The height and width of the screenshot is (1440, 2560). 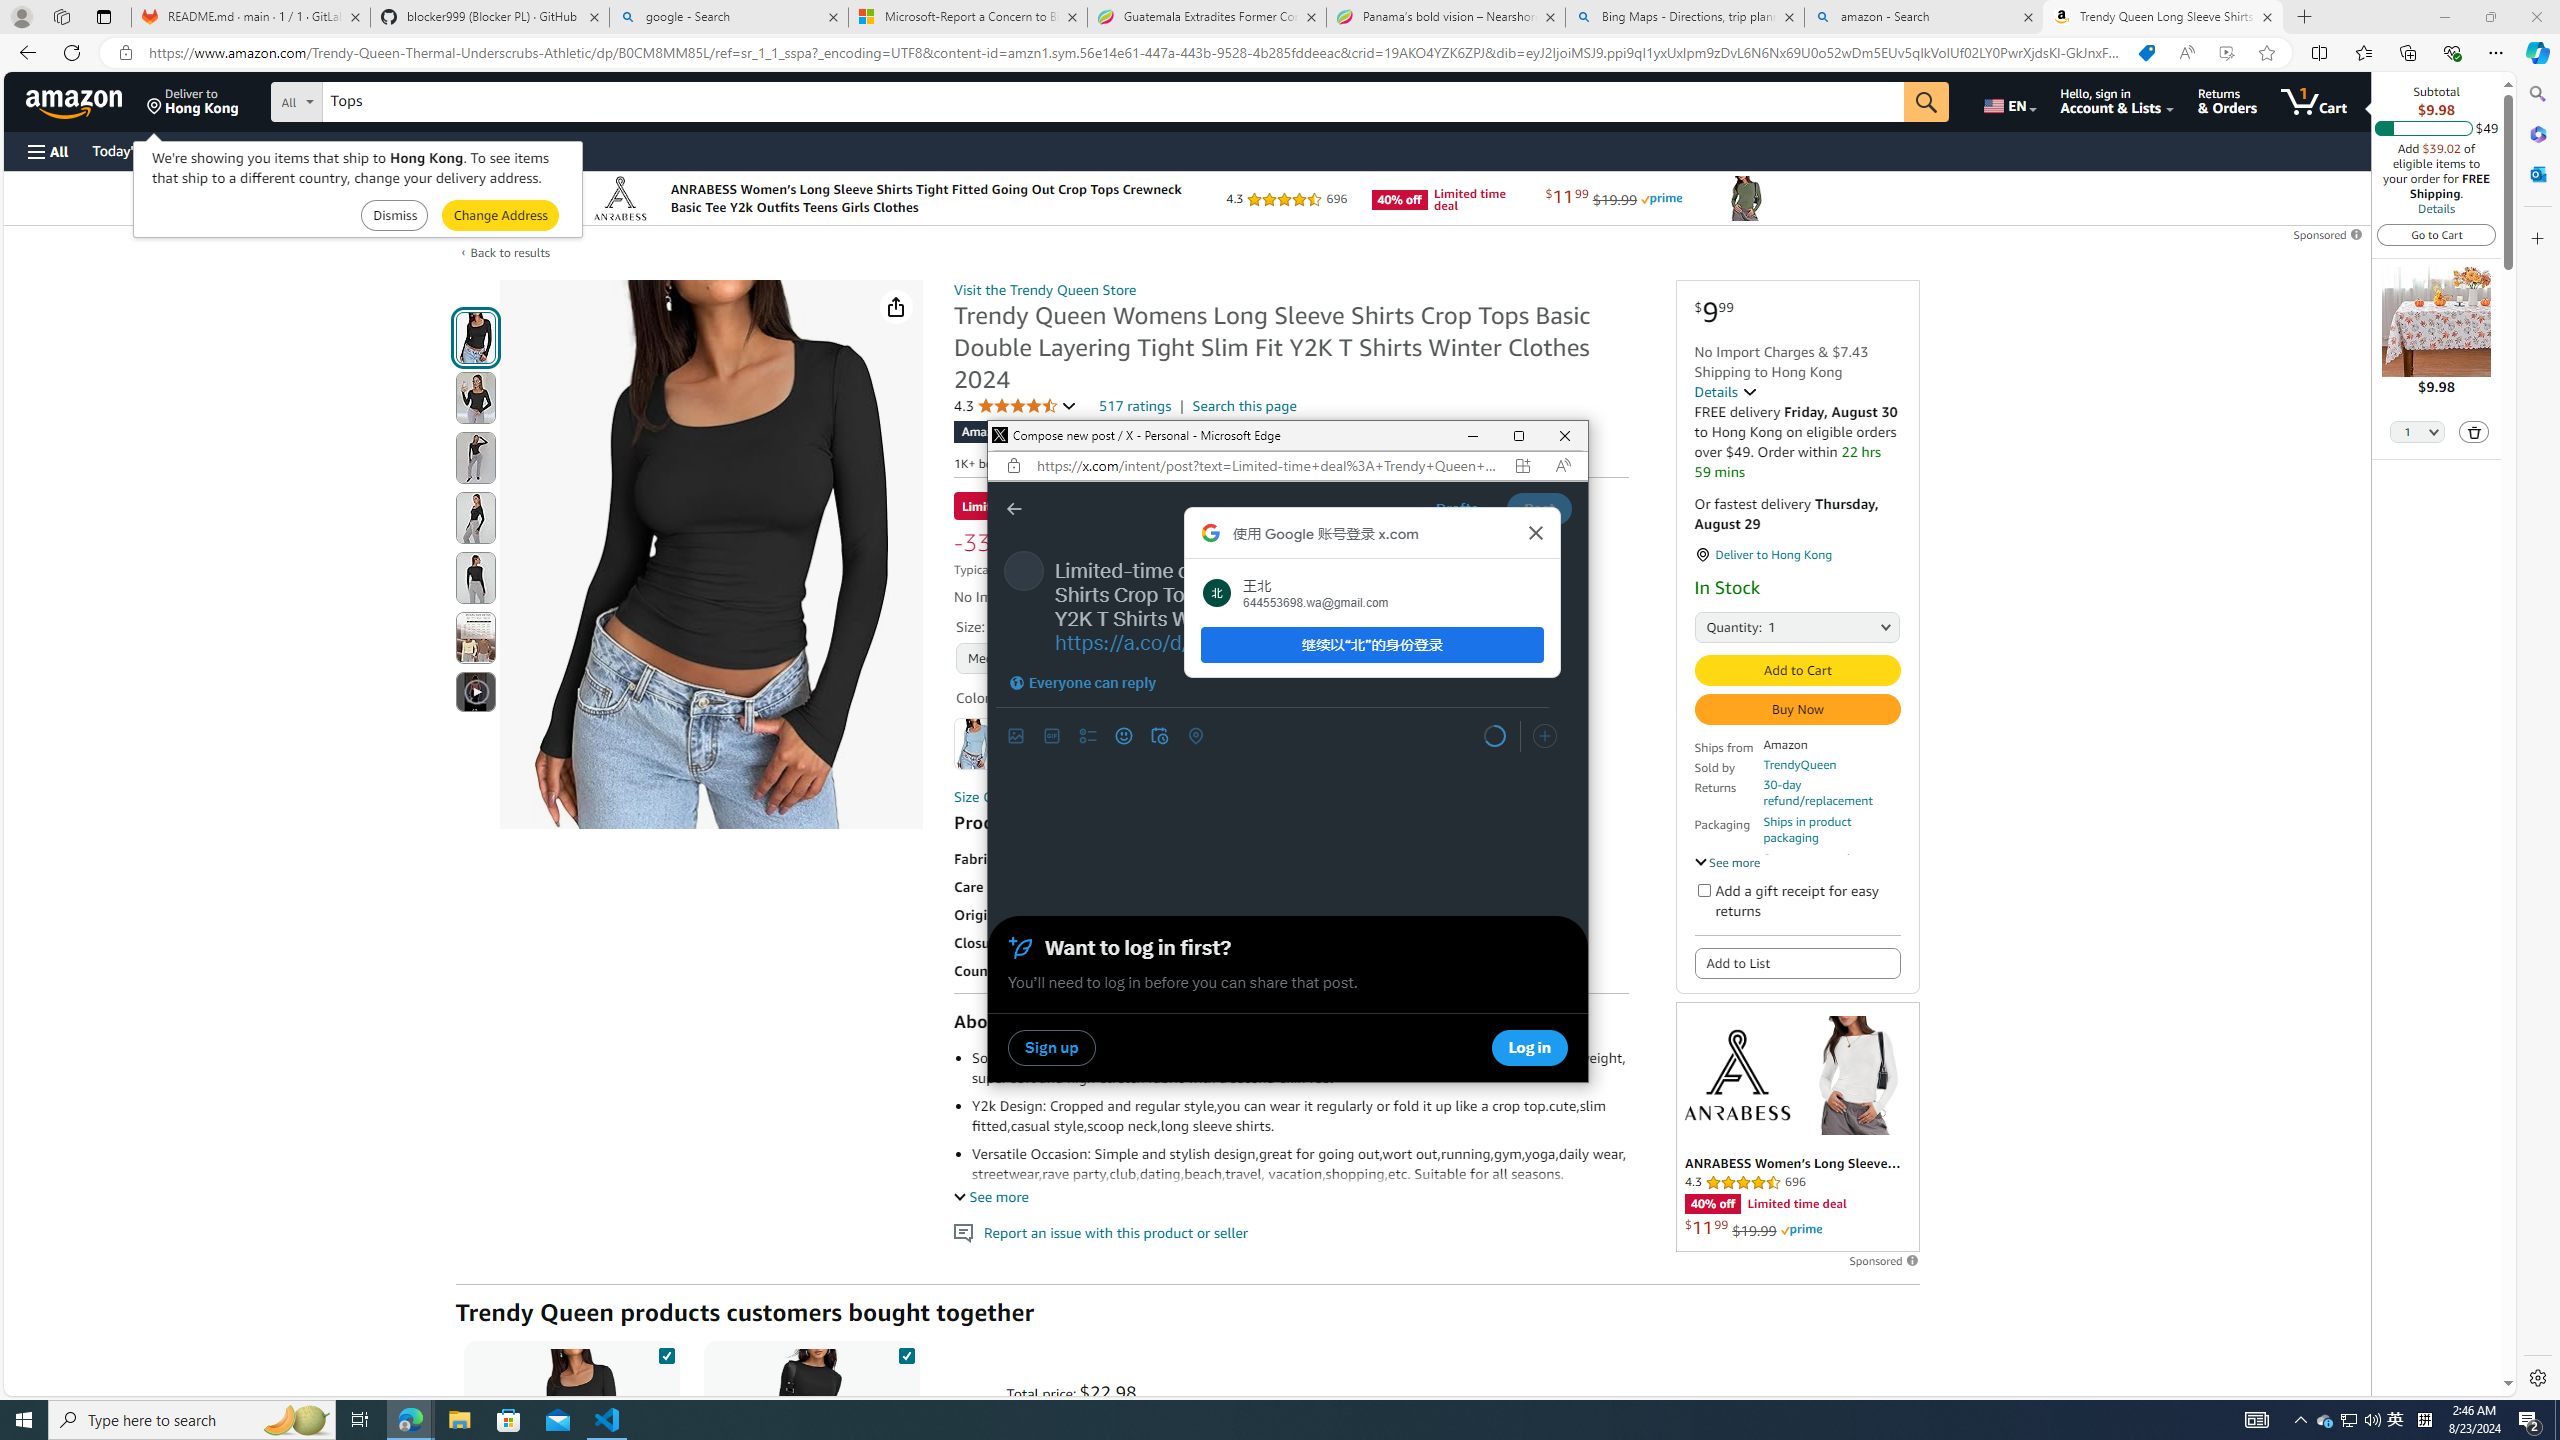 What do you see at coordinates (1798, 1127) in the screenshot?
I see `Sponsored ad` at bounding box center [1798, 1127].